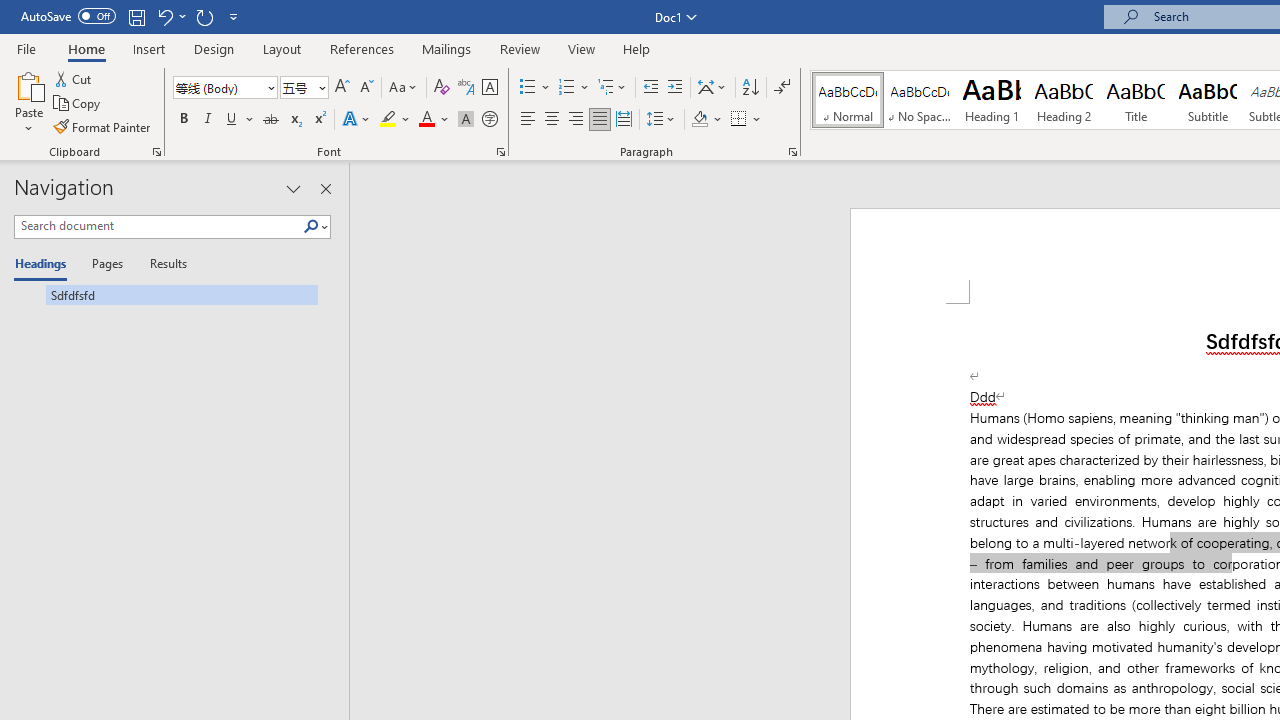 This screenshot has width=1280, height=720. What do you see at coordinates (214, 48) in the screenshot?
I see `Design` at bounding box center [214, 48].